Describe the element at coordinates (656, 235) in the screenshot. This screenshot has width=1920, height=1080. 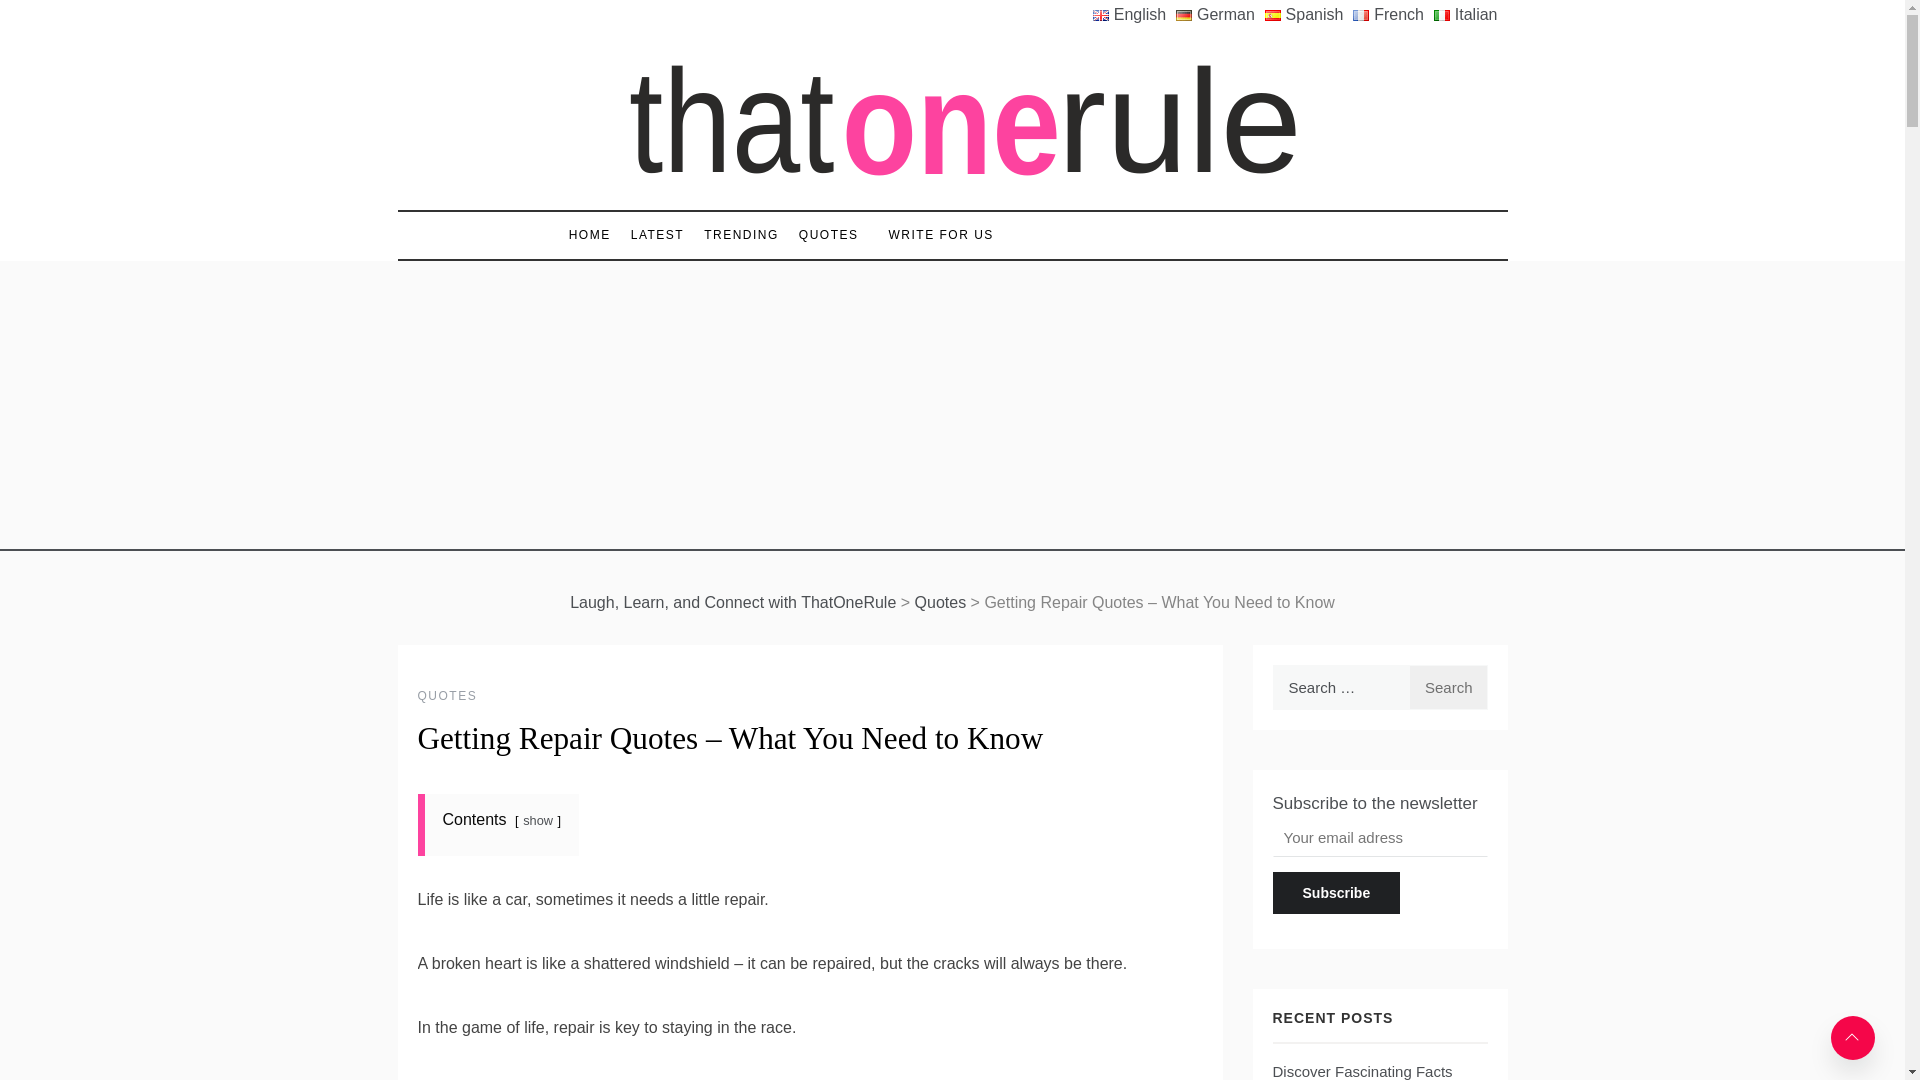
I see `LATEST` at that location.